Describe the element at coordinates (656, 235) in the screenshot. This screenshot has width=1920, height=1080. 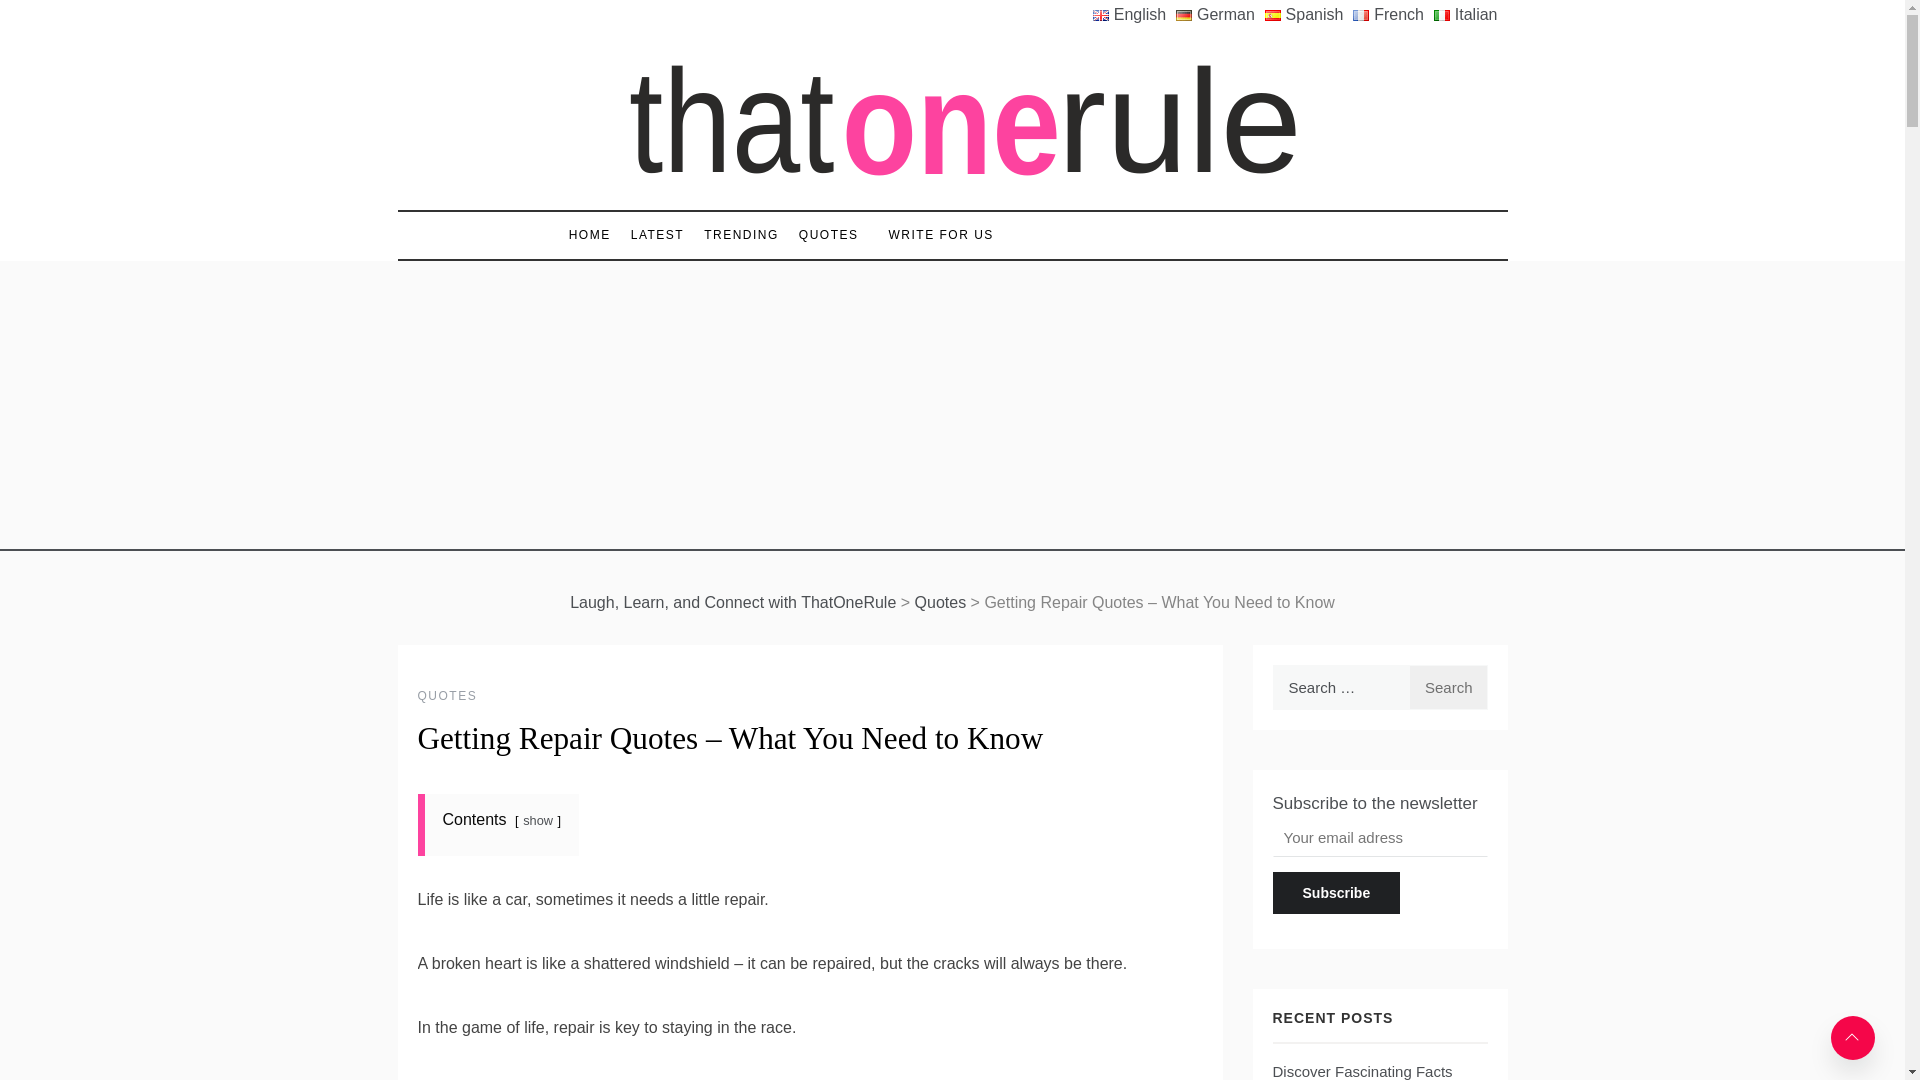
I see `LATEST` at that location.